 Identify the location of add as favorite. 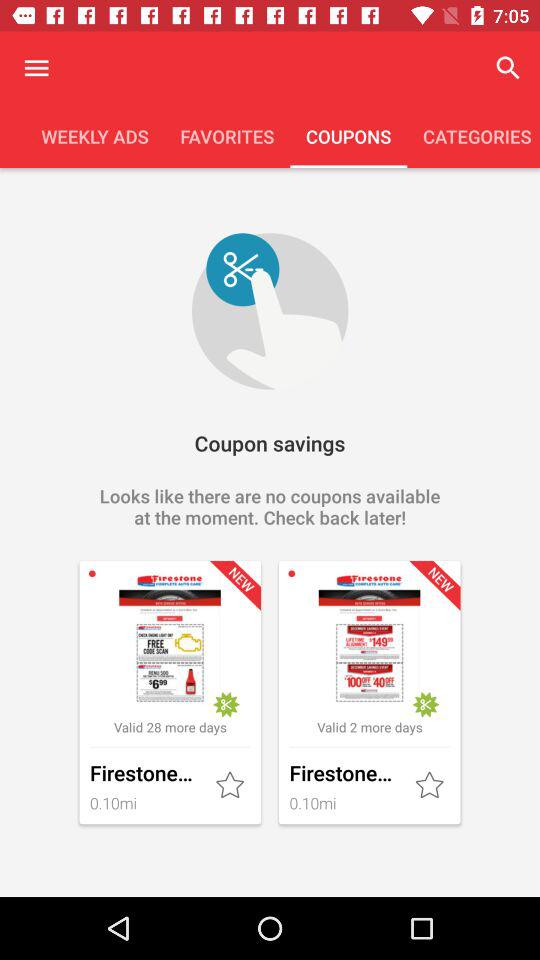
(232, 786).